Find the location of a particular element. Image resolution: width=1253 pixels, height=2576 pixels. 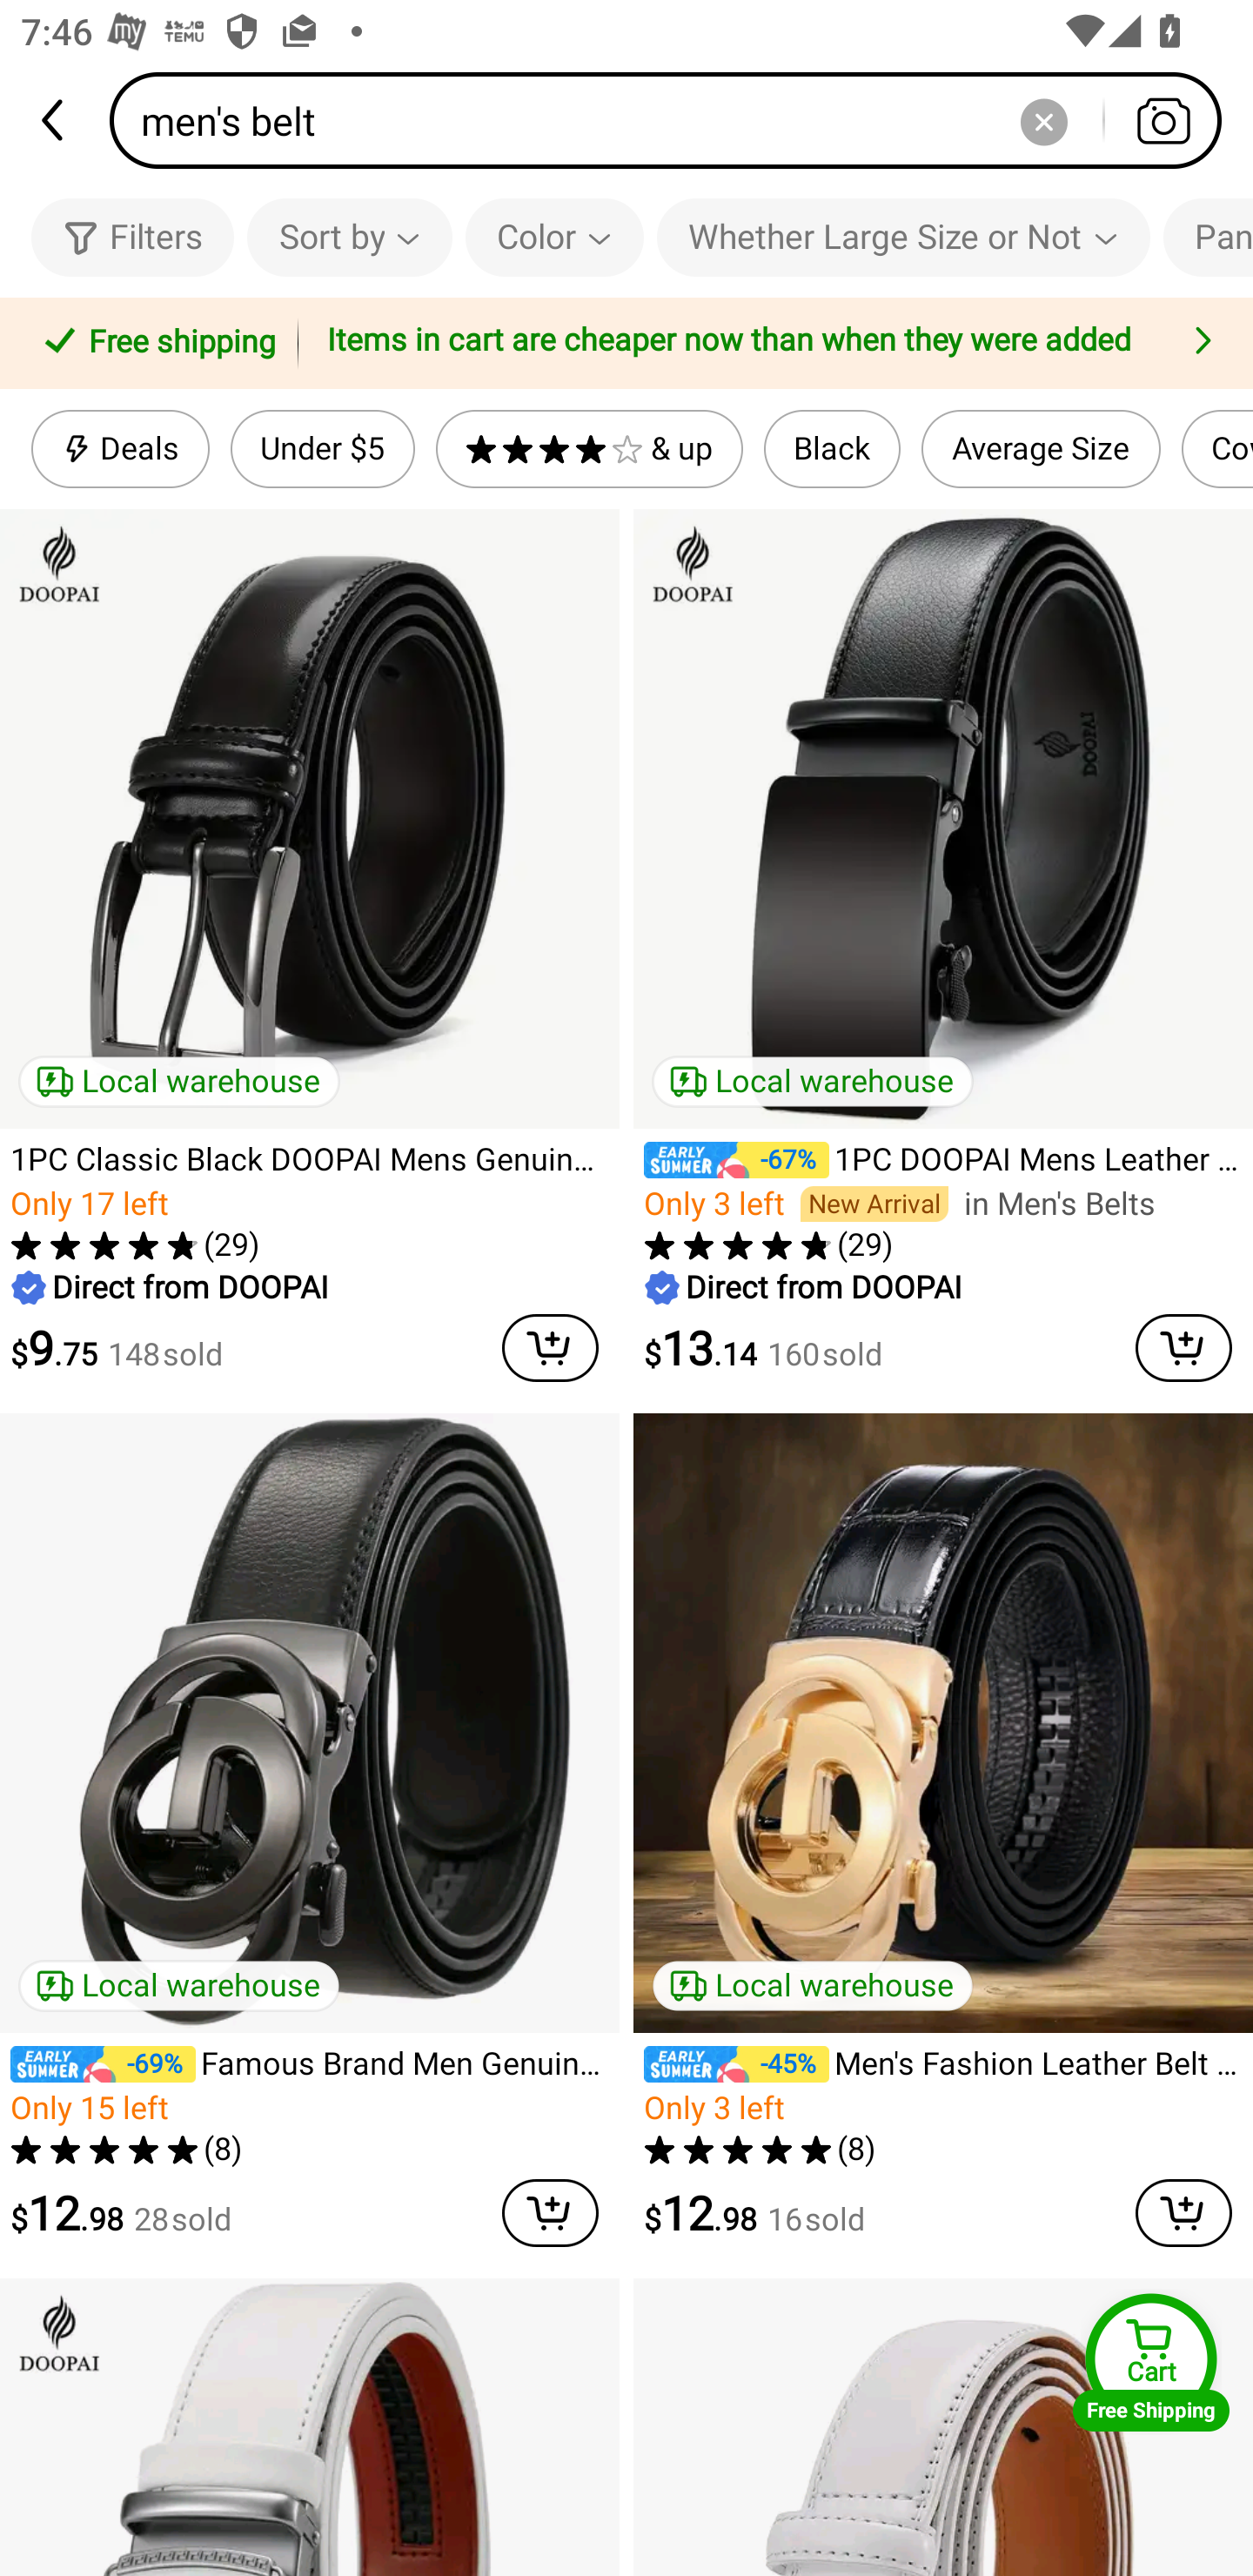

Deals is located at coordinates (120, 449).